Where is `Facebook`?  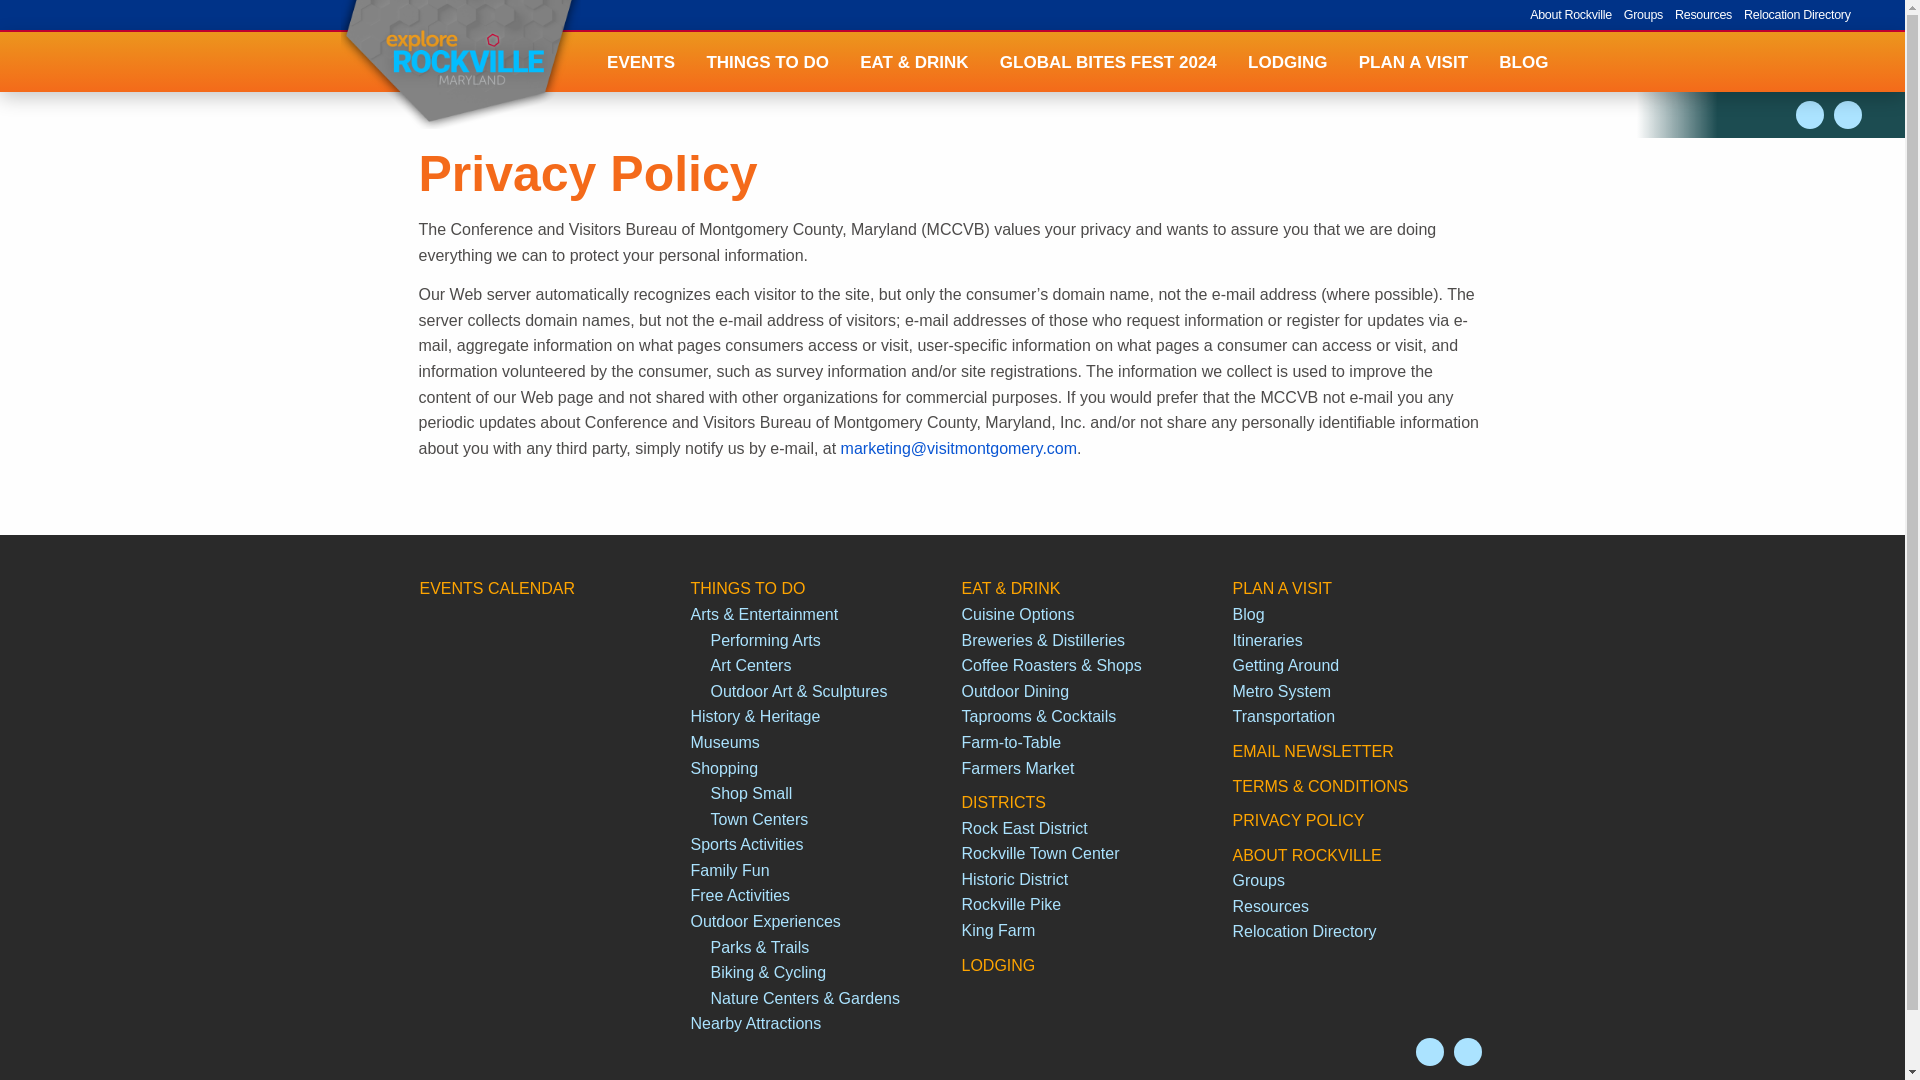 Facebook is located at coordinates (1848, 114).